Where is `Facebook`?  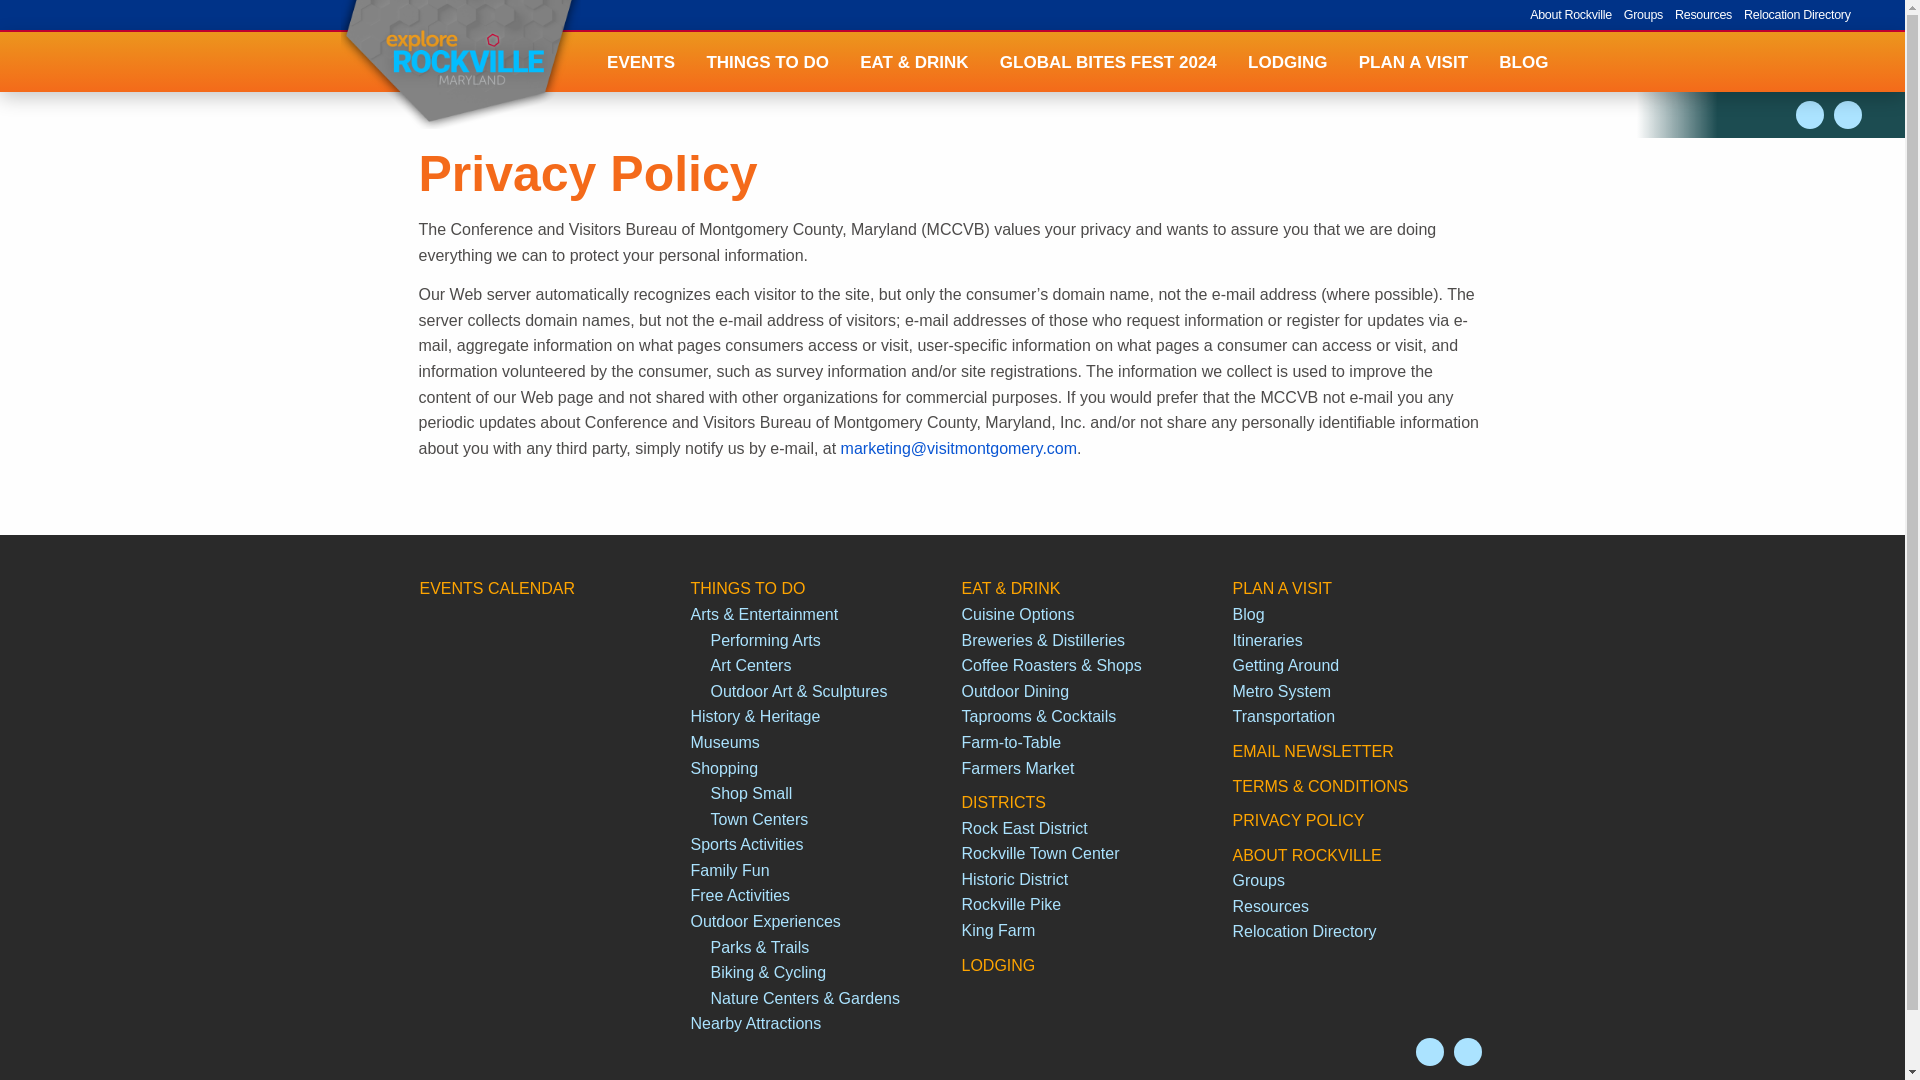 Facebook is located at coordinates (1848, 114).